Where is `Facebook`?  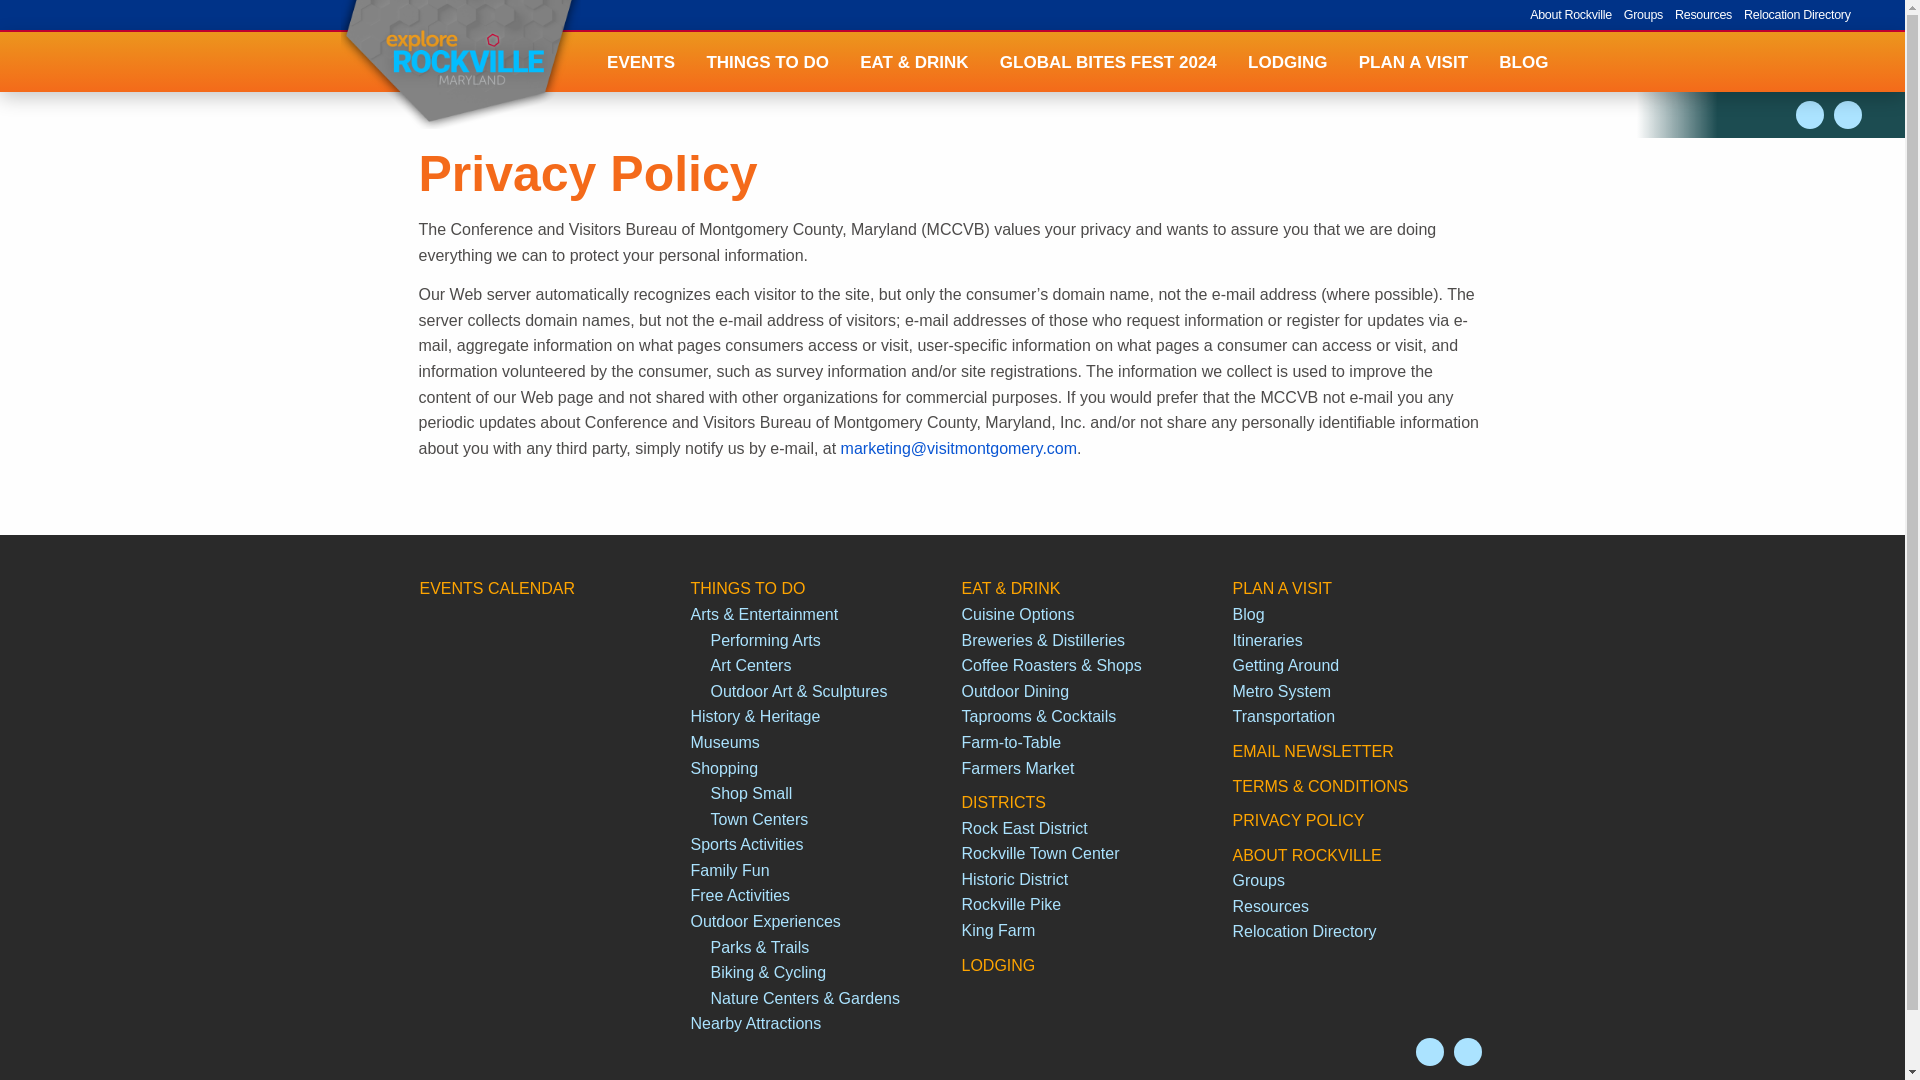 Facebook is located at coordinates (1848, 114).